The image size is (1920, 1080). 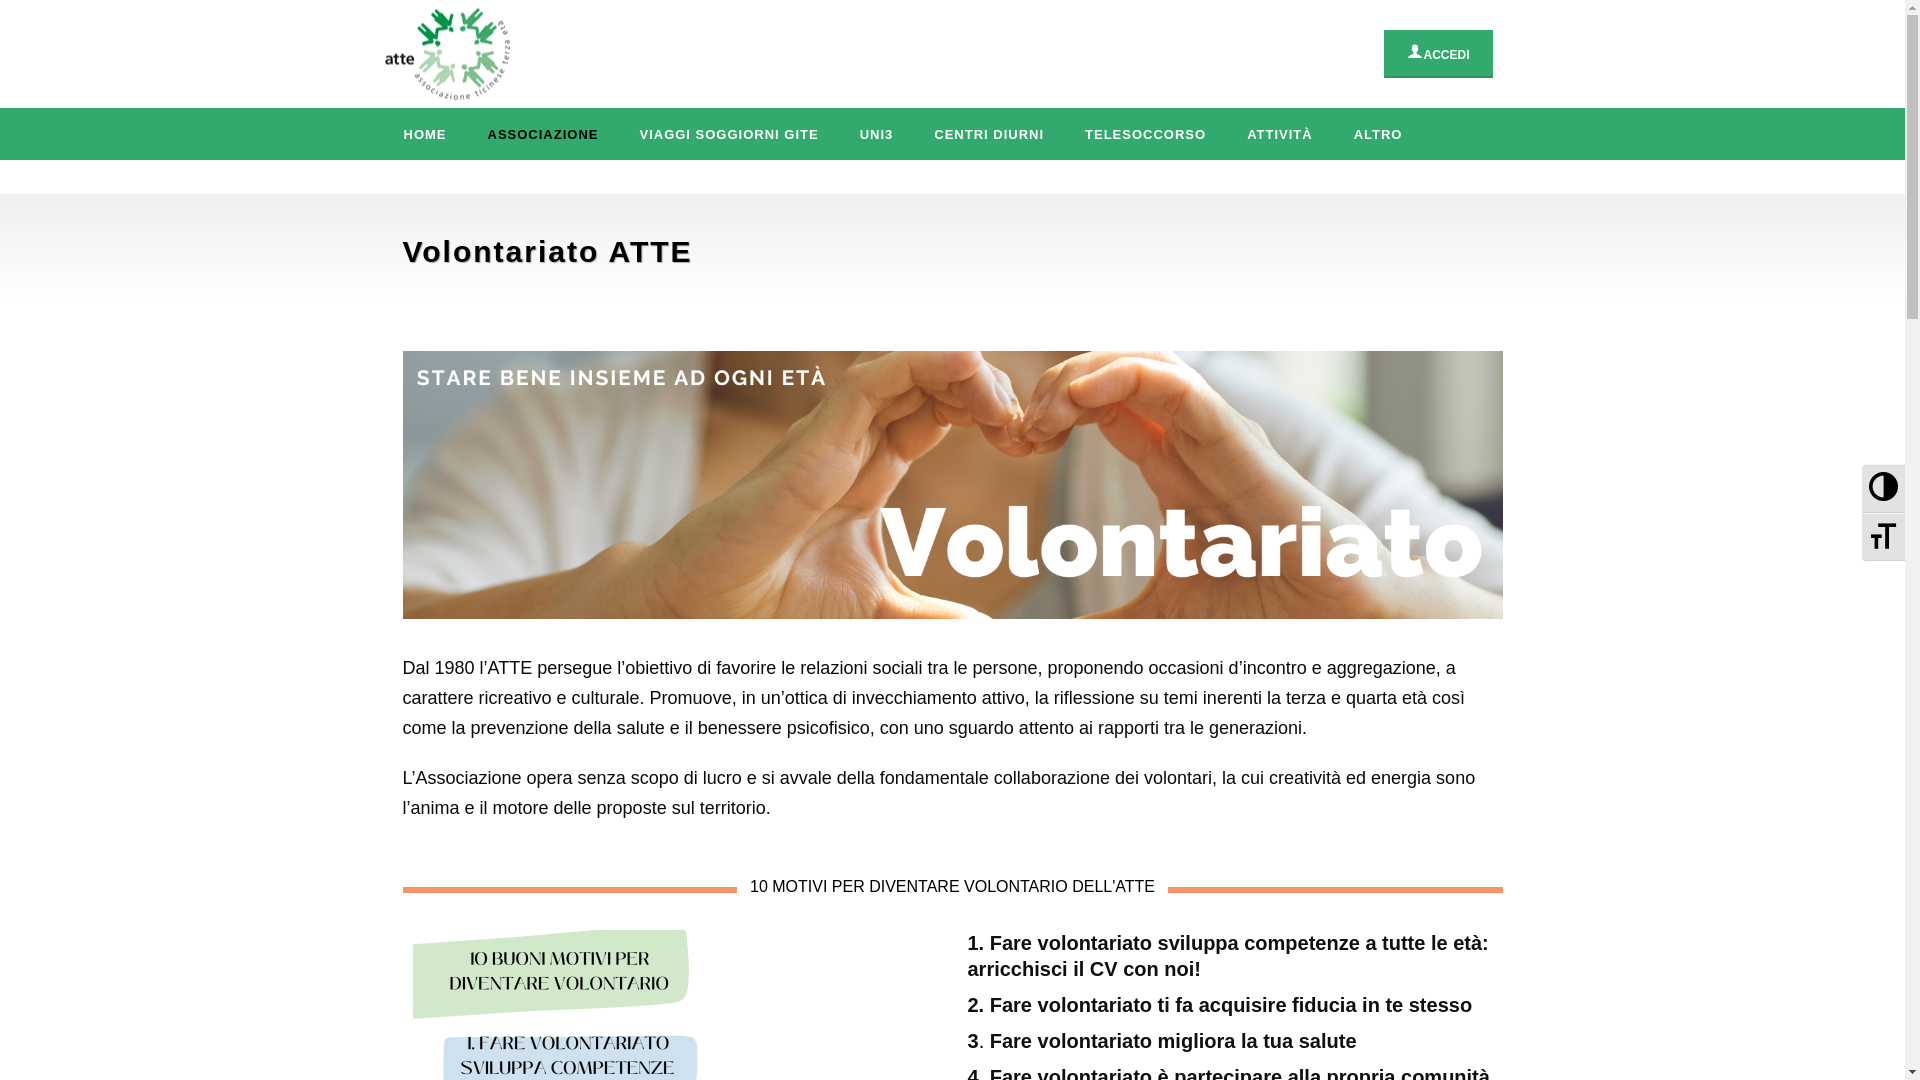 I want to click on CENTRI DIURNI, so click(x=989, y=134).